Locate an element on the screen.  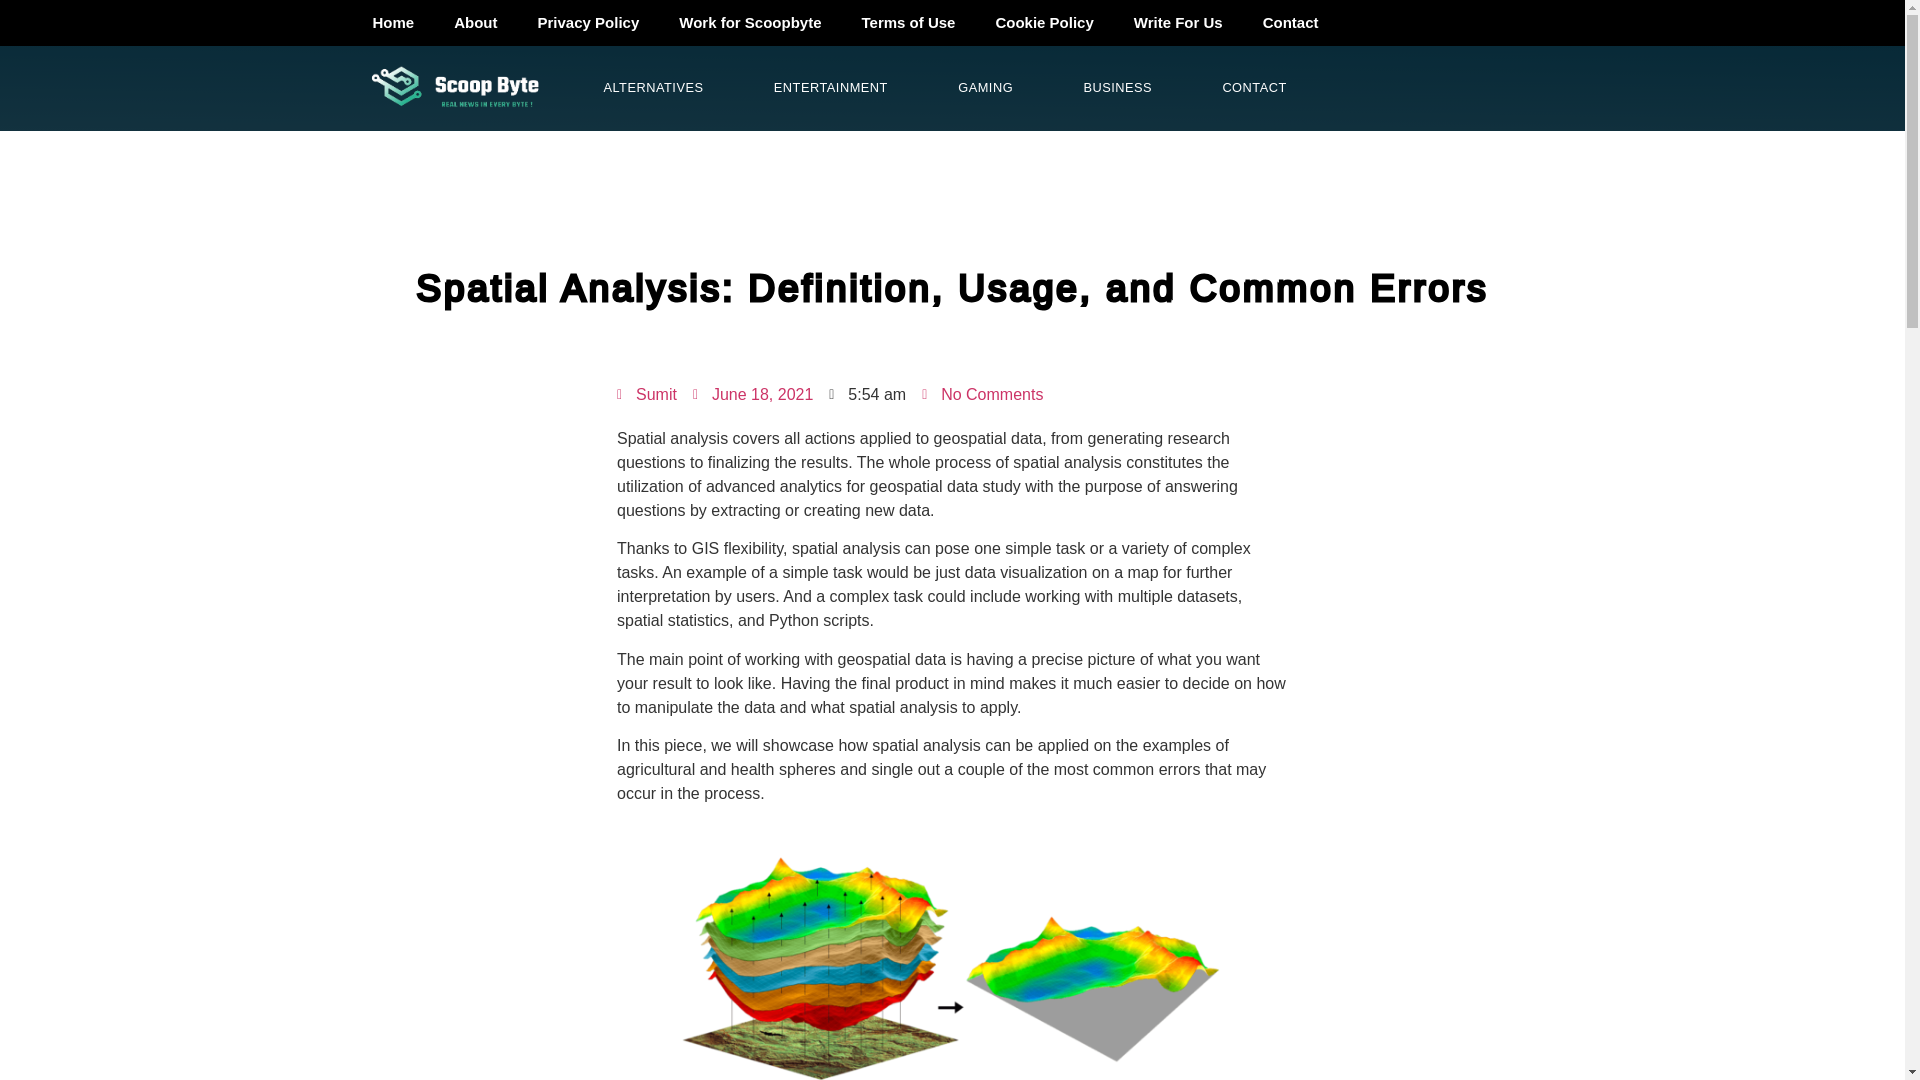
ENTERTAINMENT is located at coordinates (831, 88).